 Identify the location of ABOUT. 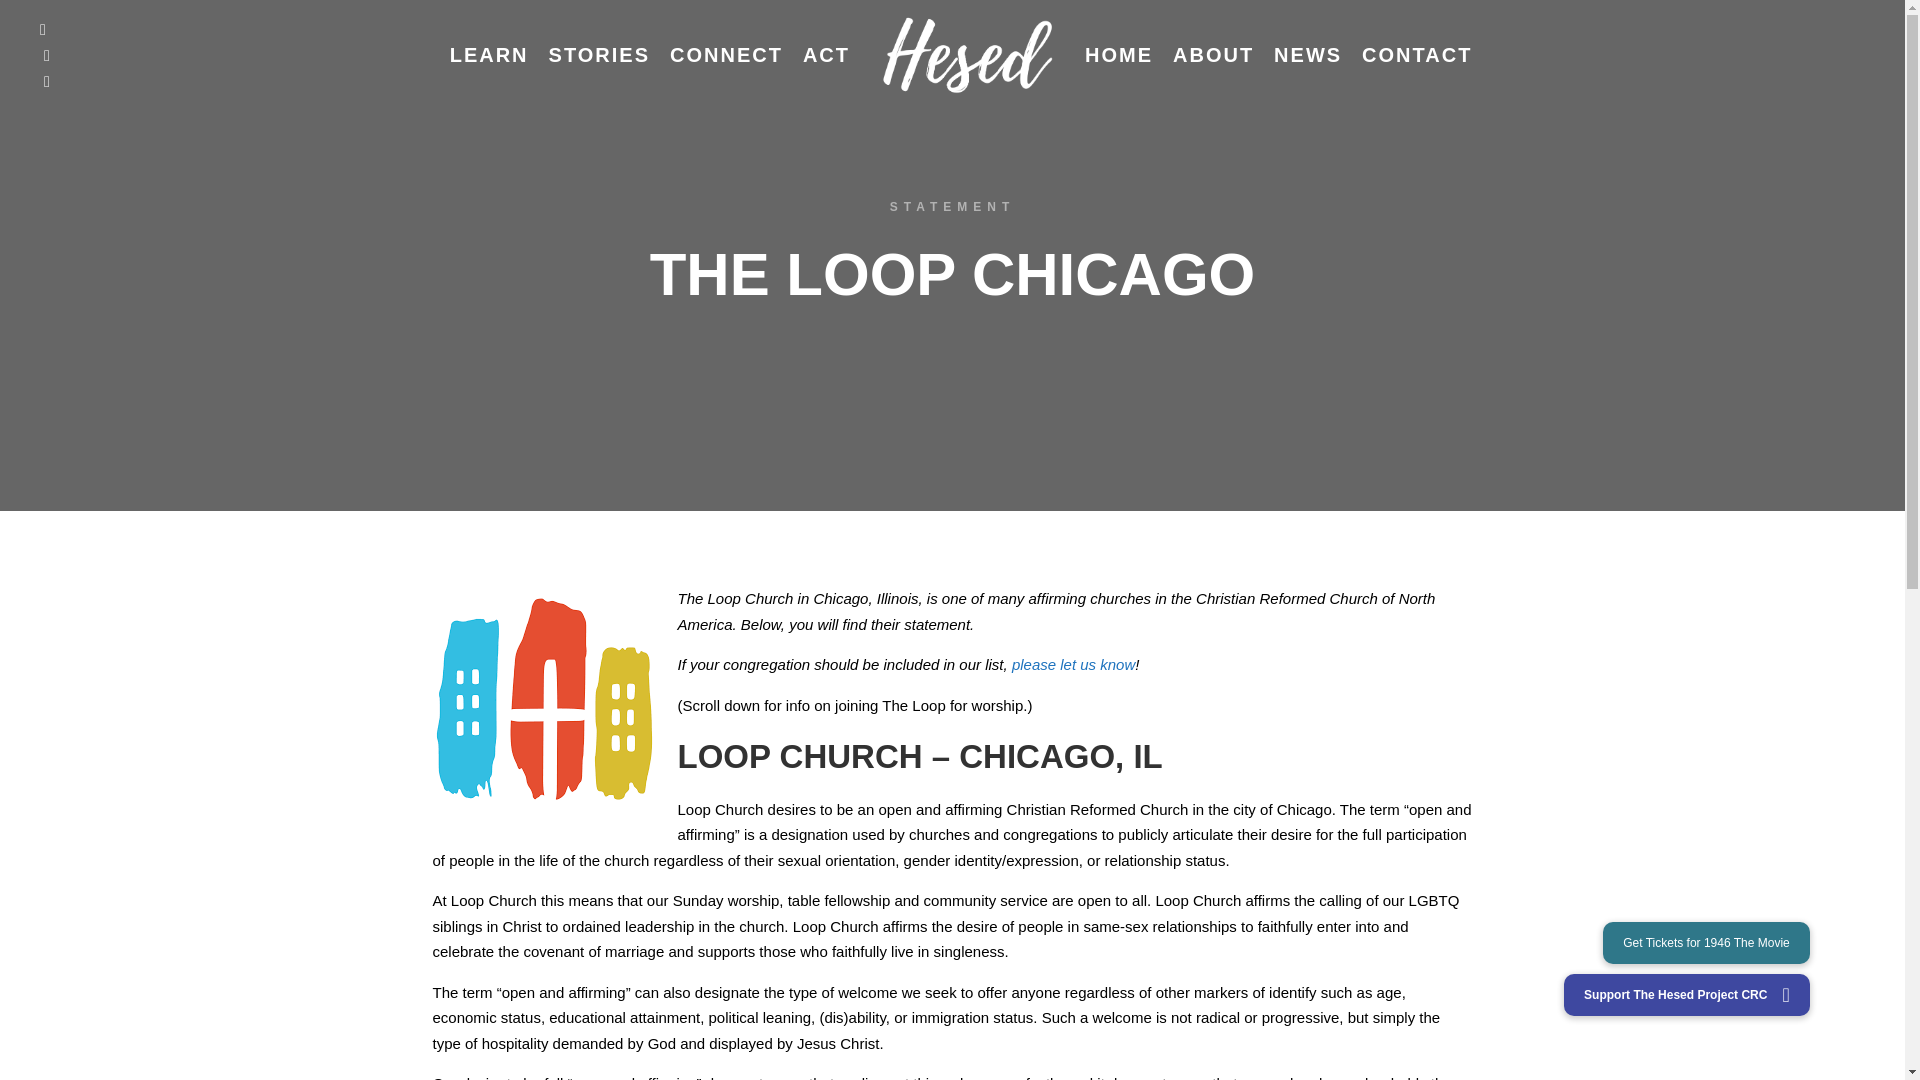
(1213, 56).